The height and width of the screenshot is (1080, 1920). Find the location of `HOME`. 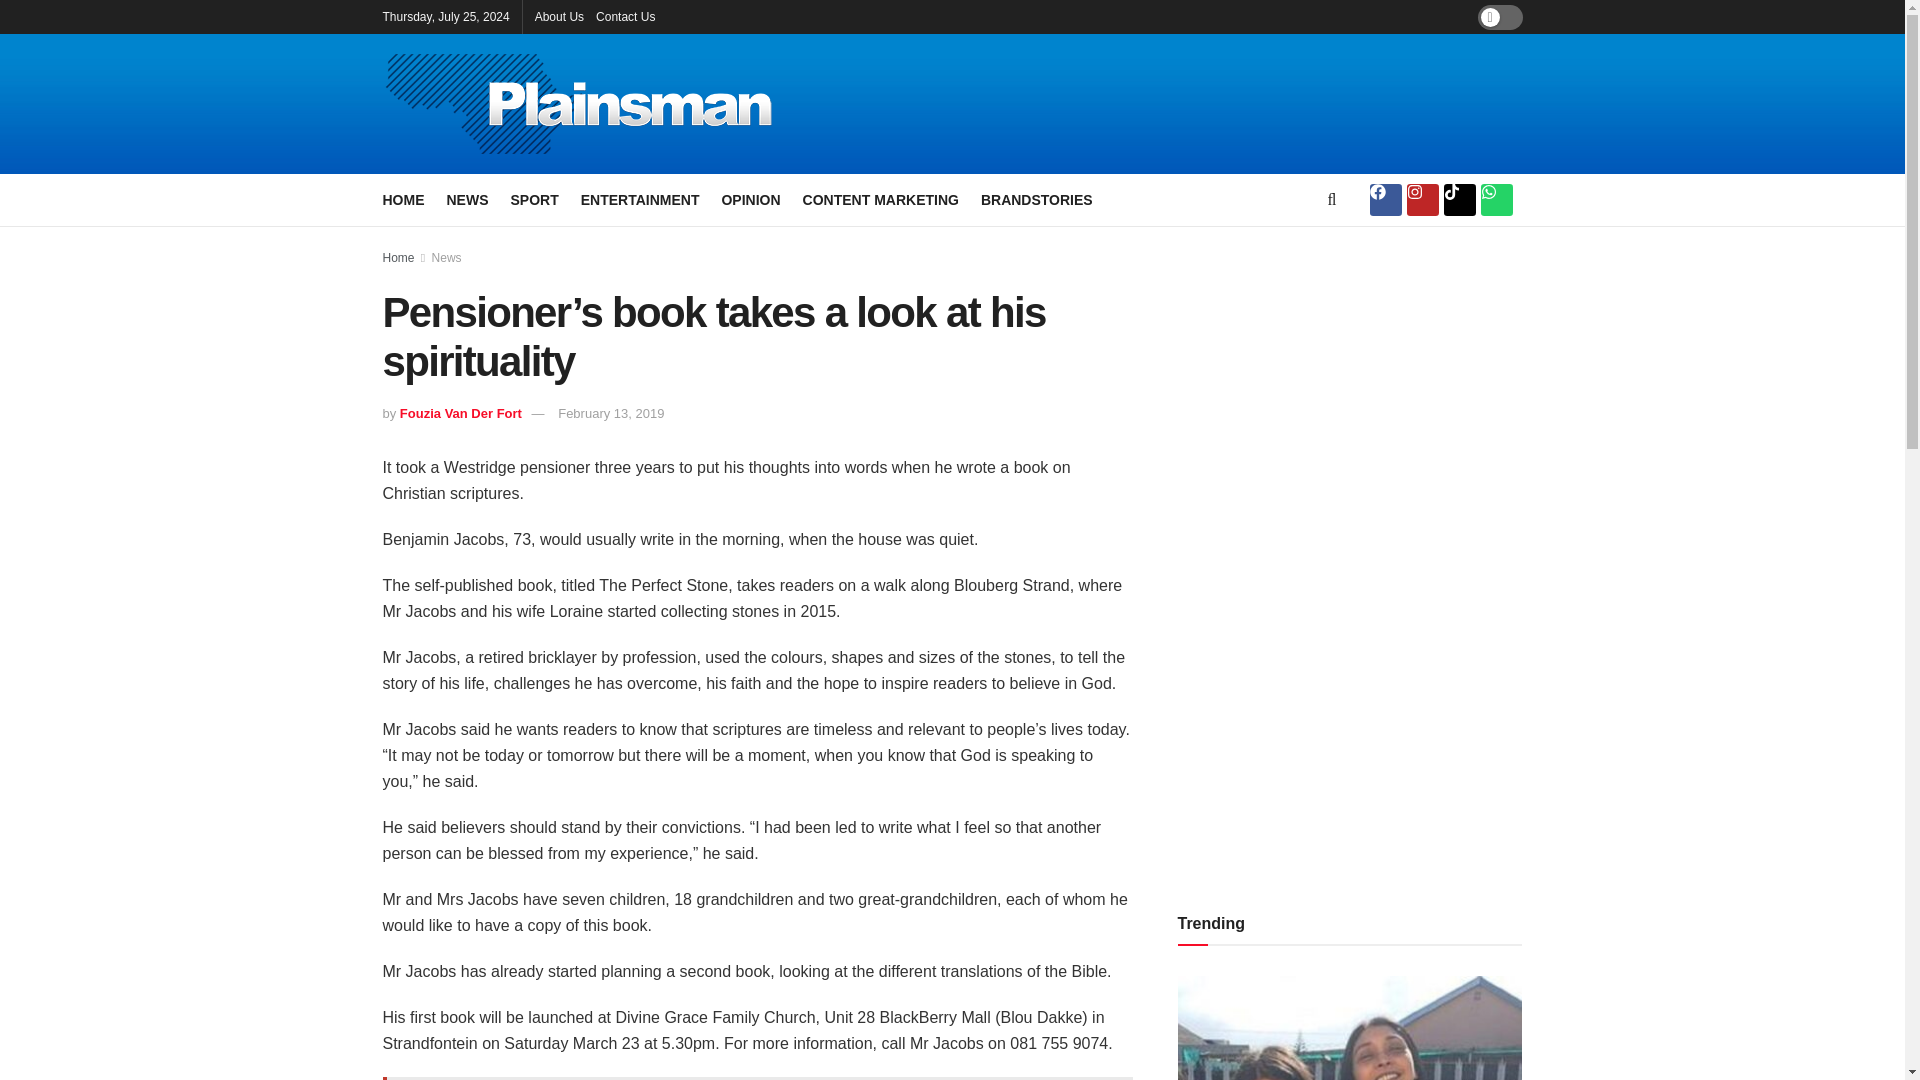

HOME is located at coordinates (403, 199).